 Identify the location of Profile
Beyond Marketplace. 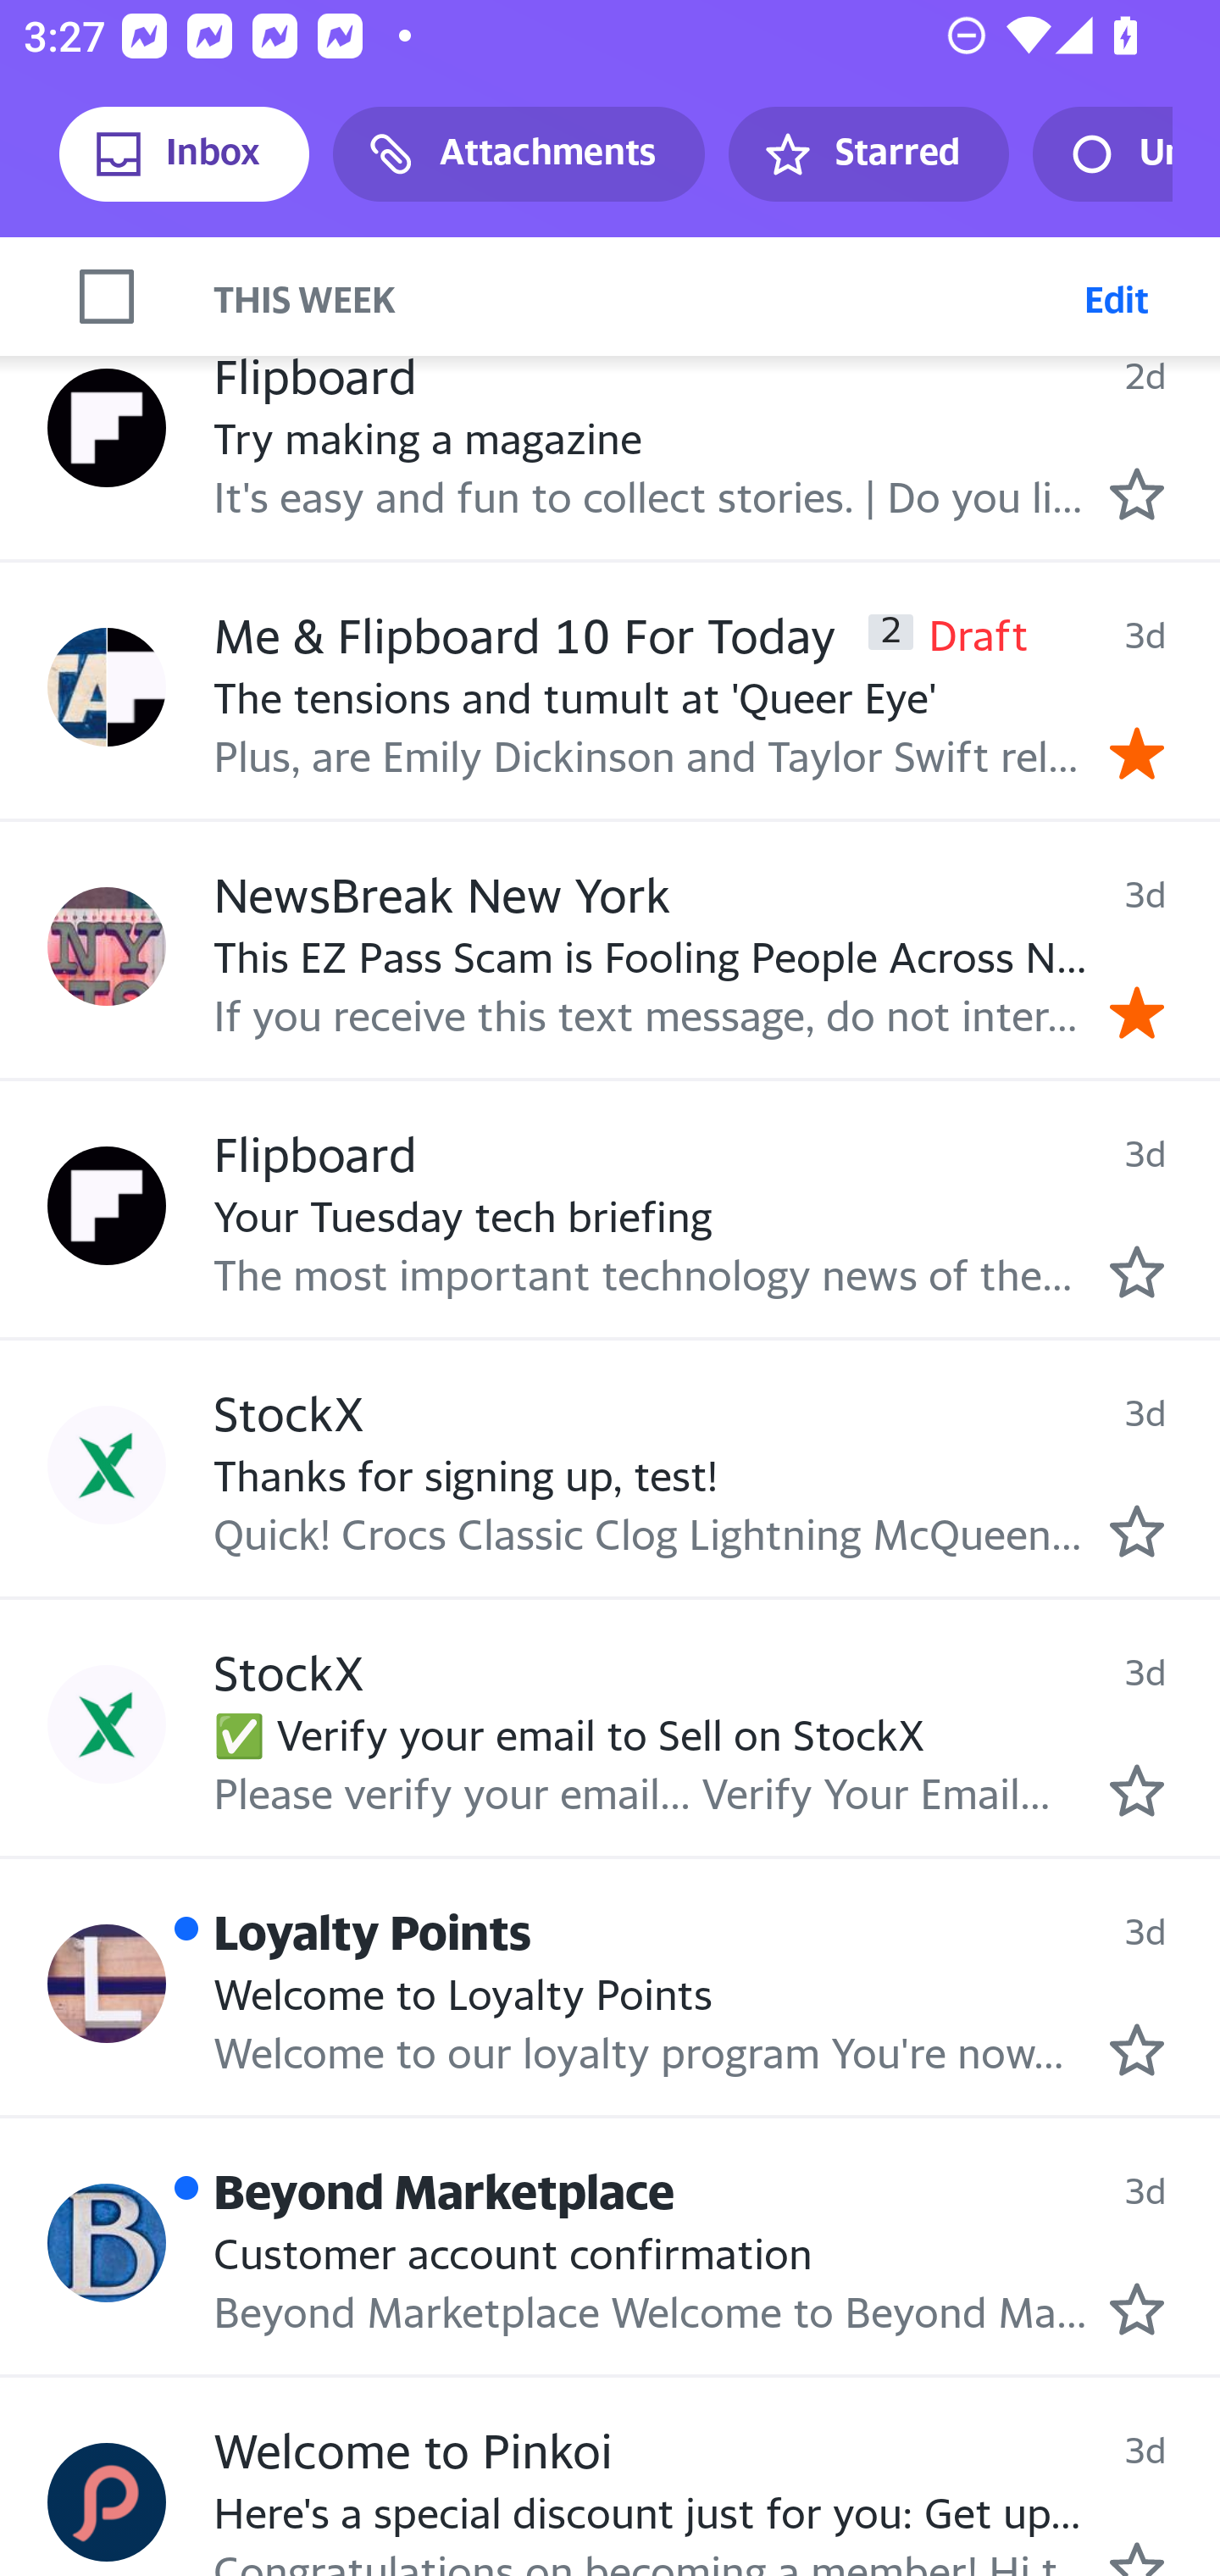
(107, 2243).